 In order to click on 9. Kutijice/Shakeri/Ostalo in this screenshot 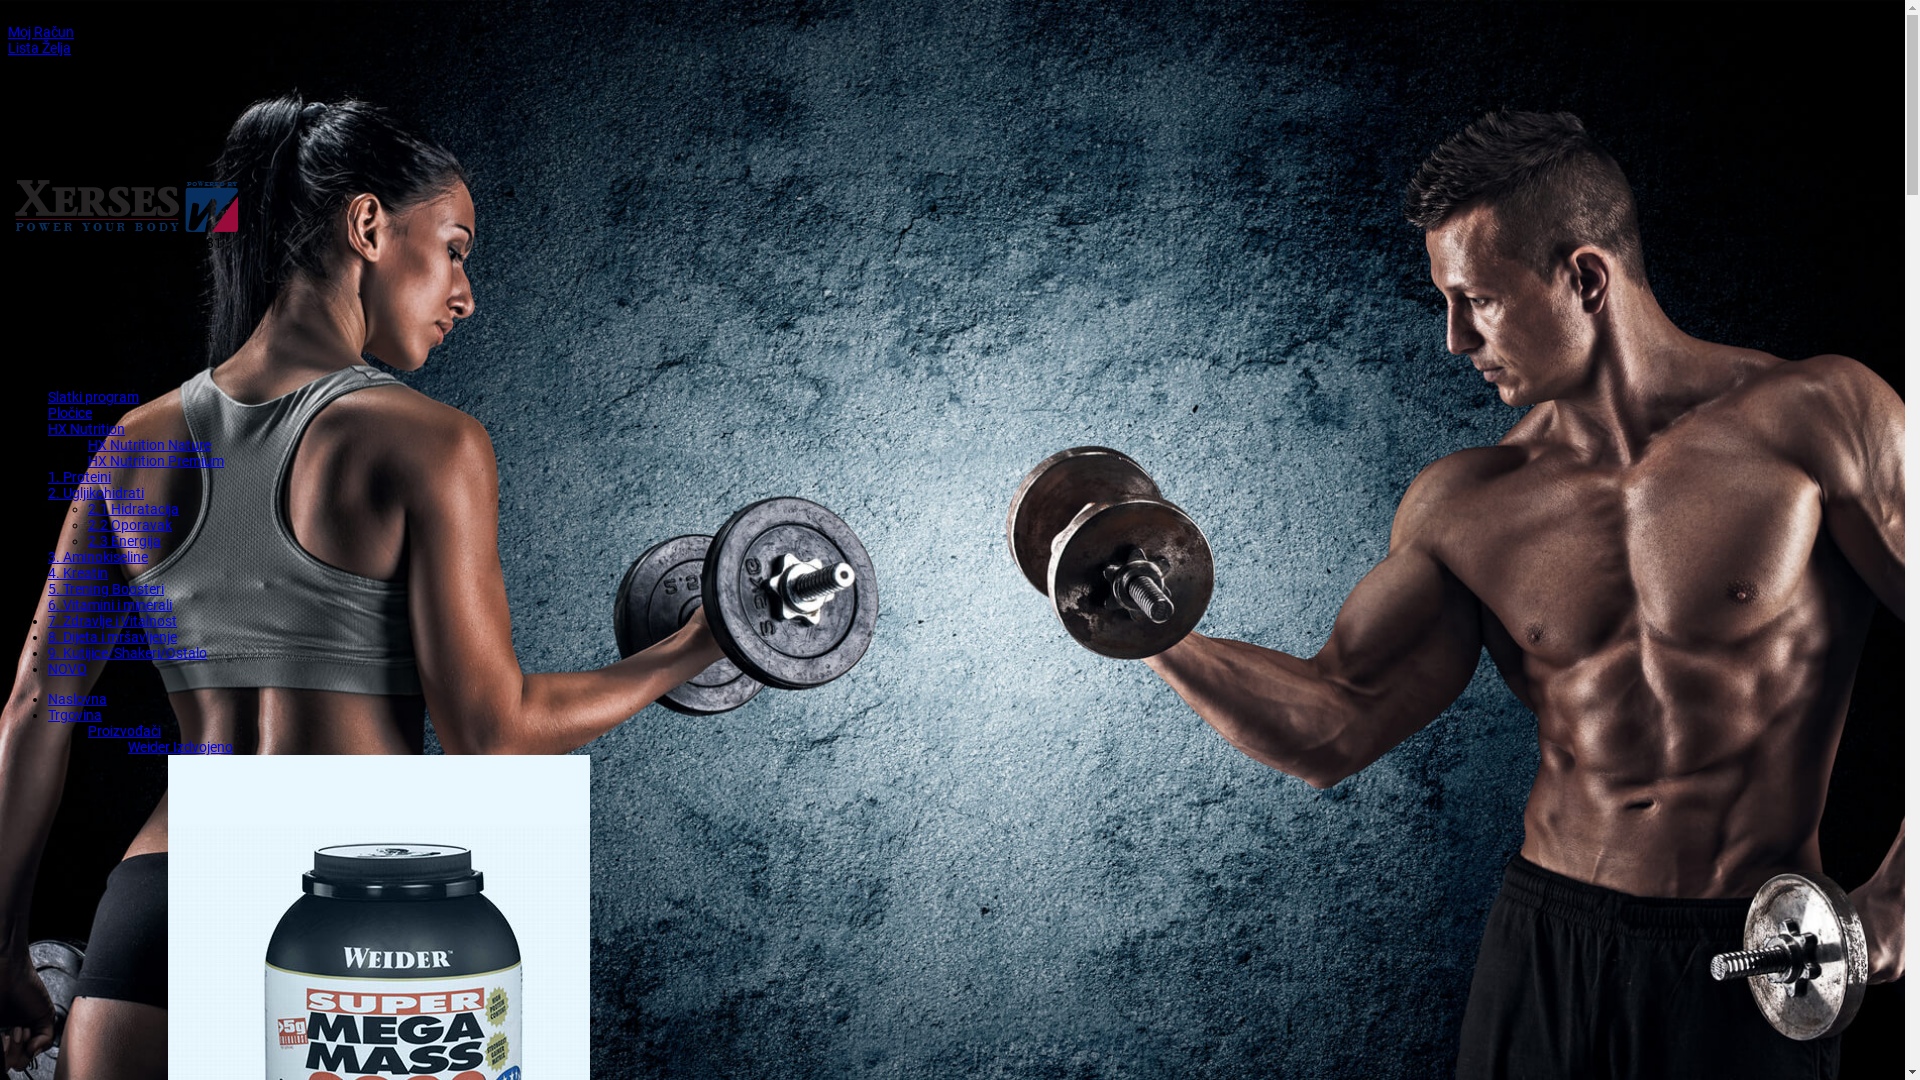, I will do `click(128, 653)`.